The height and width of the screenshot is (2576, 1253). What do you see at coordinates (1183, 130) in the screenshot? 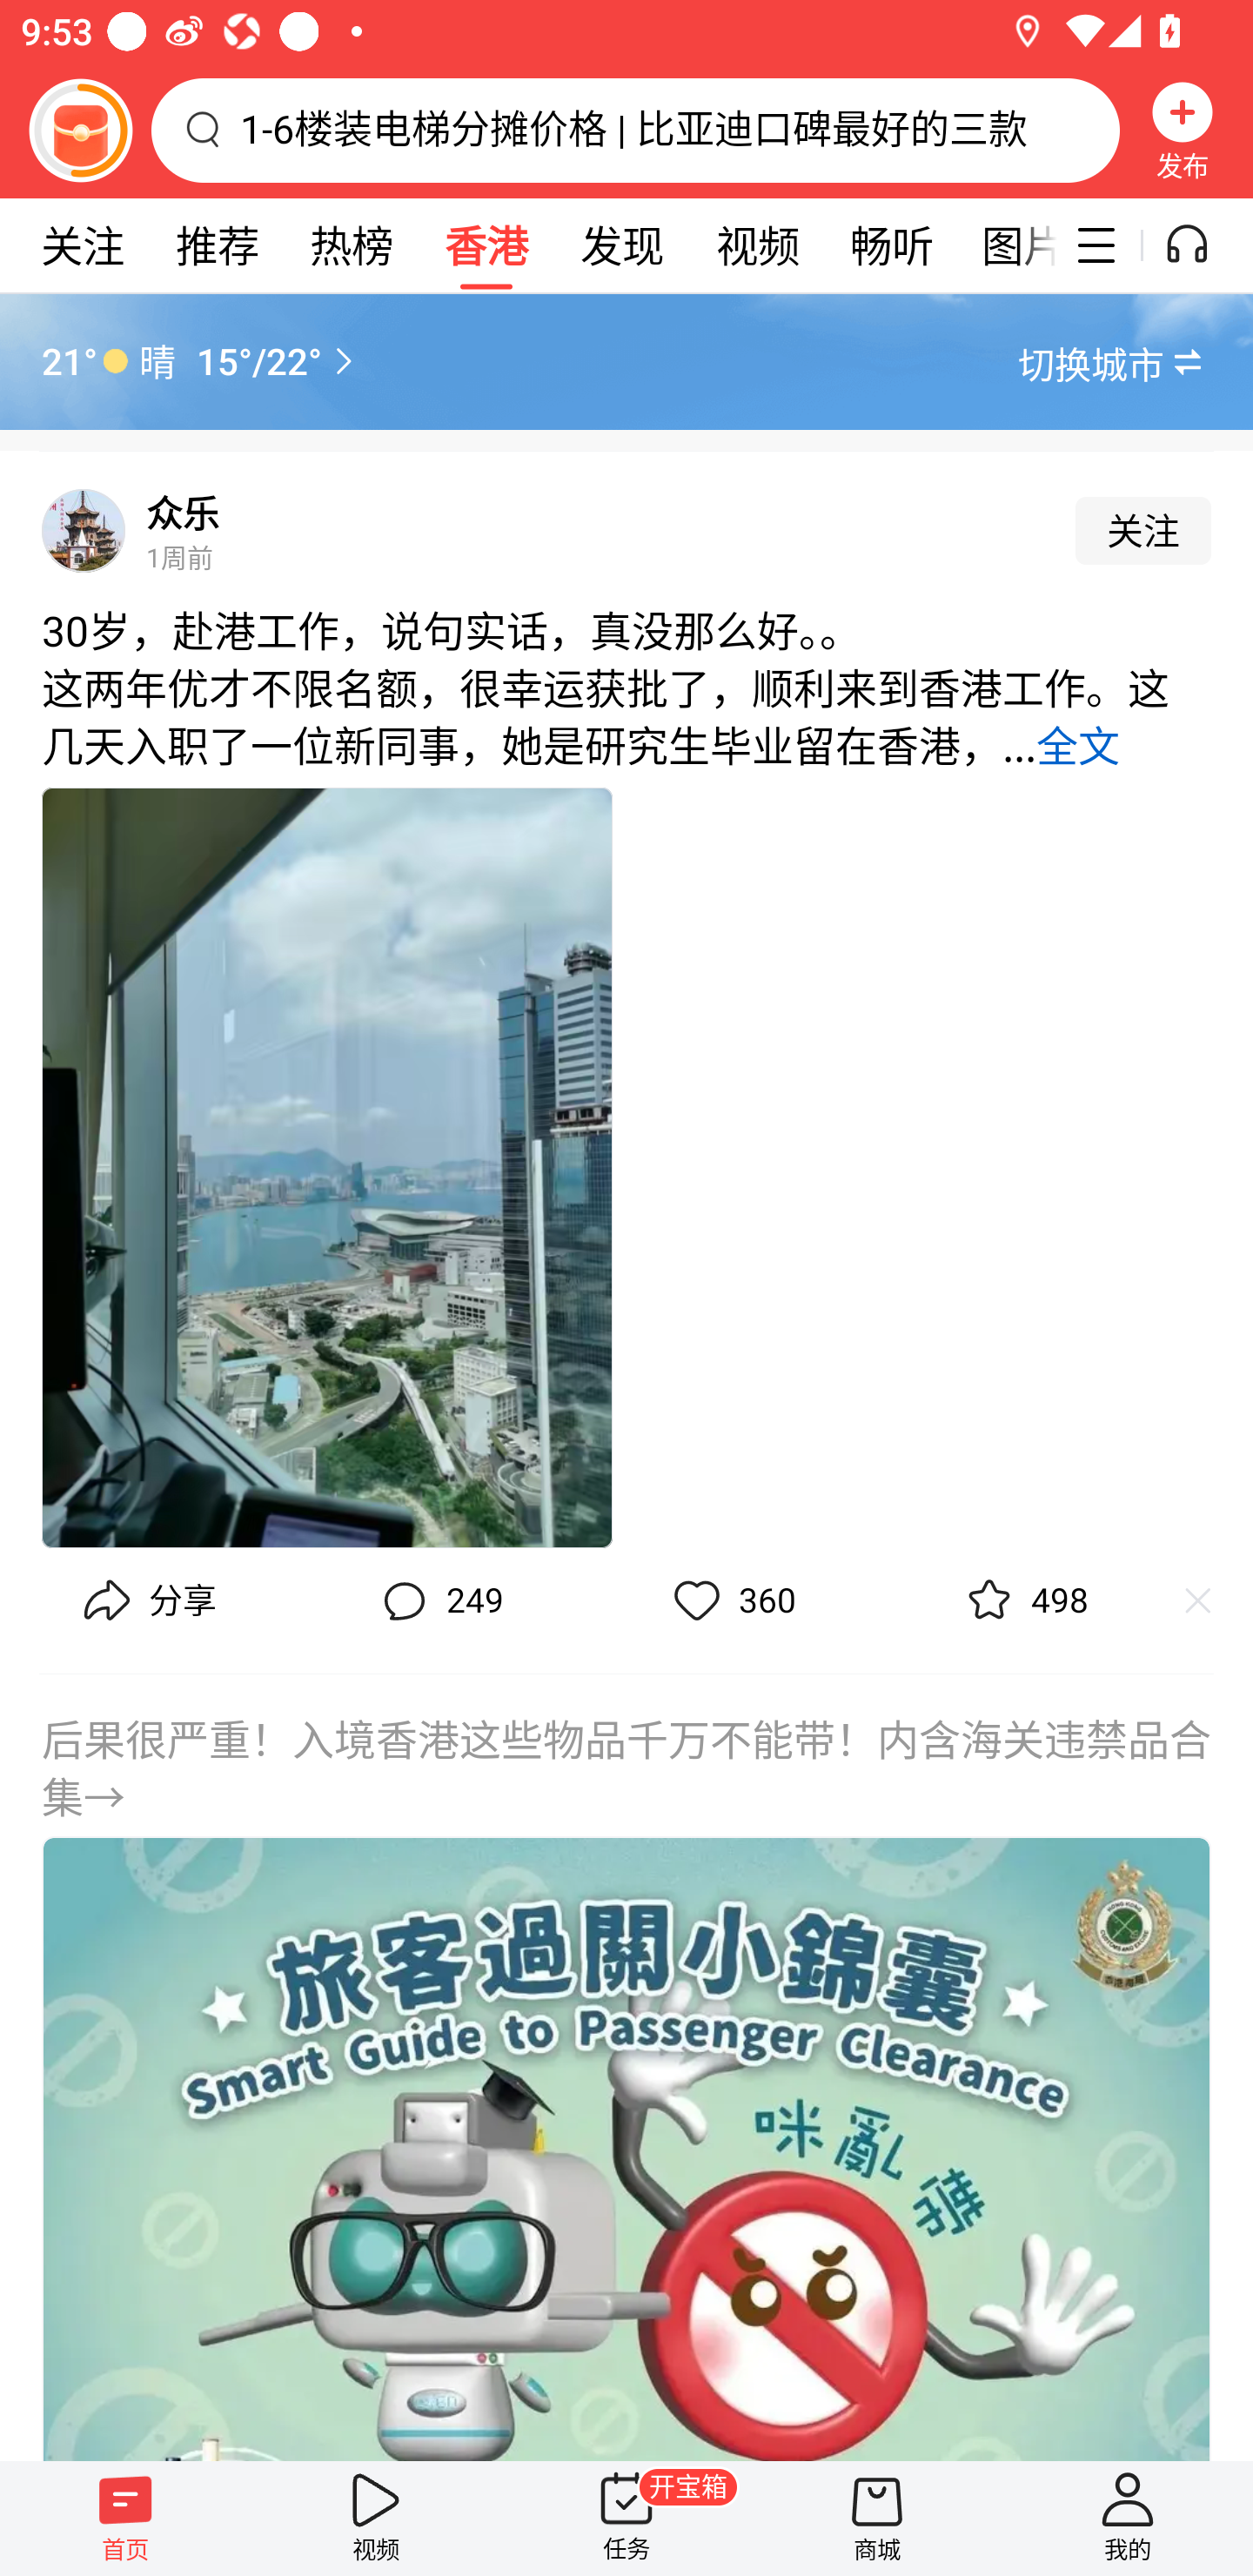
I see `发布 发布，按钮` at bounding box center [1183, 130].